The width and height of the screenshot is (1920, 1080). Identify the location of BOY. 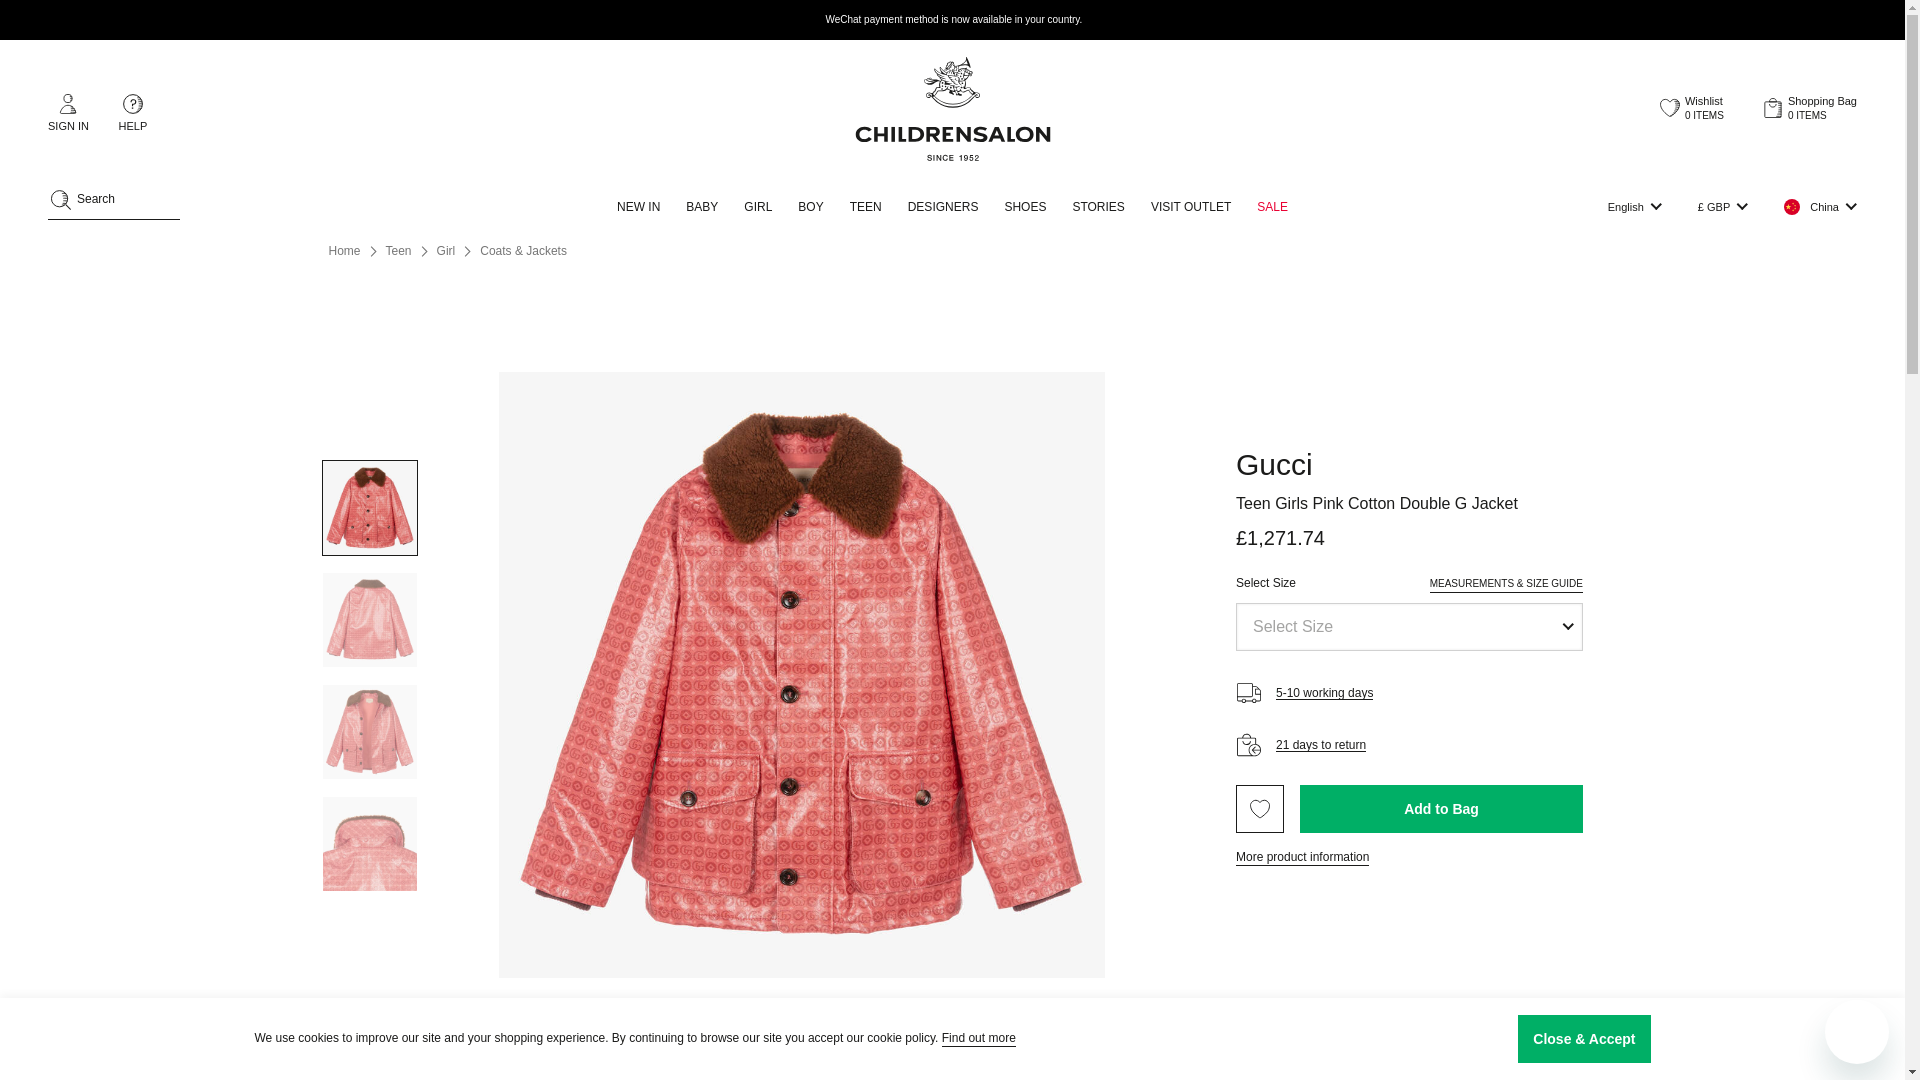
(810, 207).